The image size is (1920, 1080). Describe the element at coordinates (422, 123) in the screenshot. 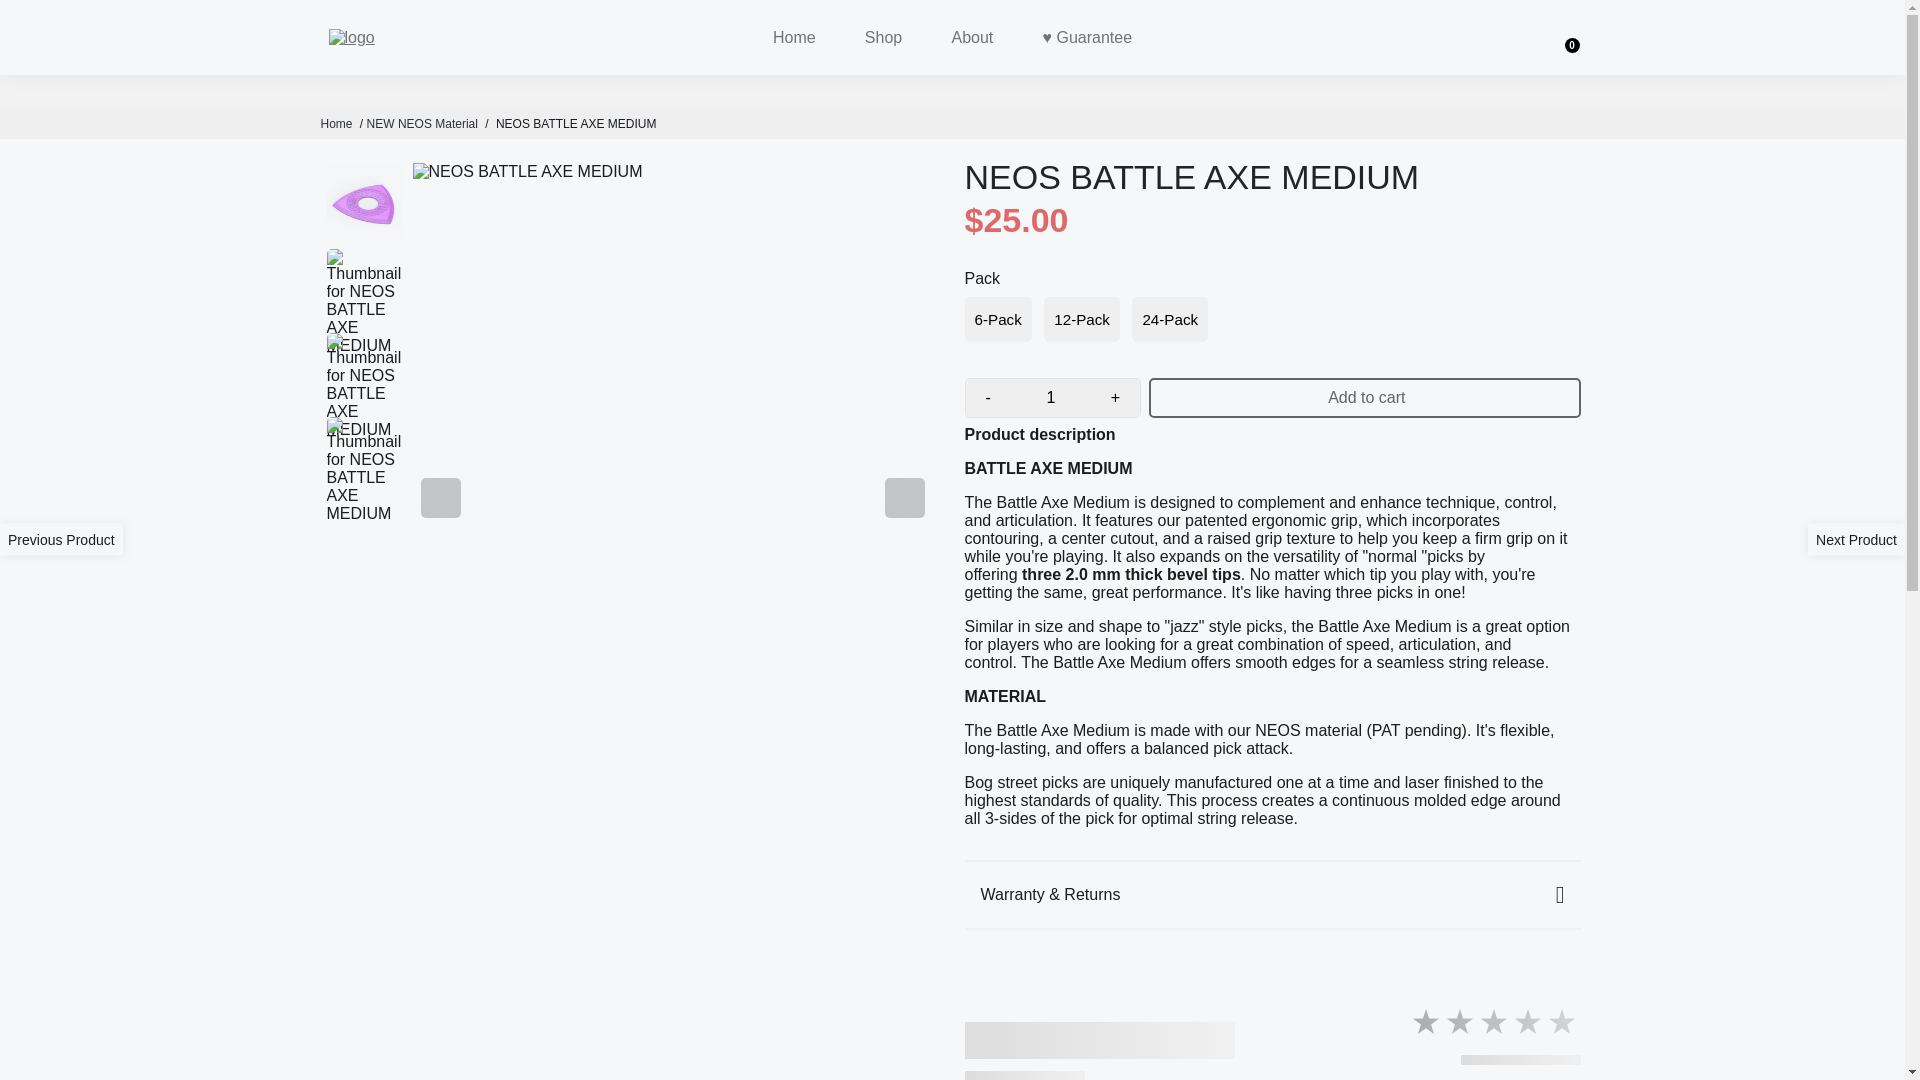

I see `NEW NEOS Material` at that location.